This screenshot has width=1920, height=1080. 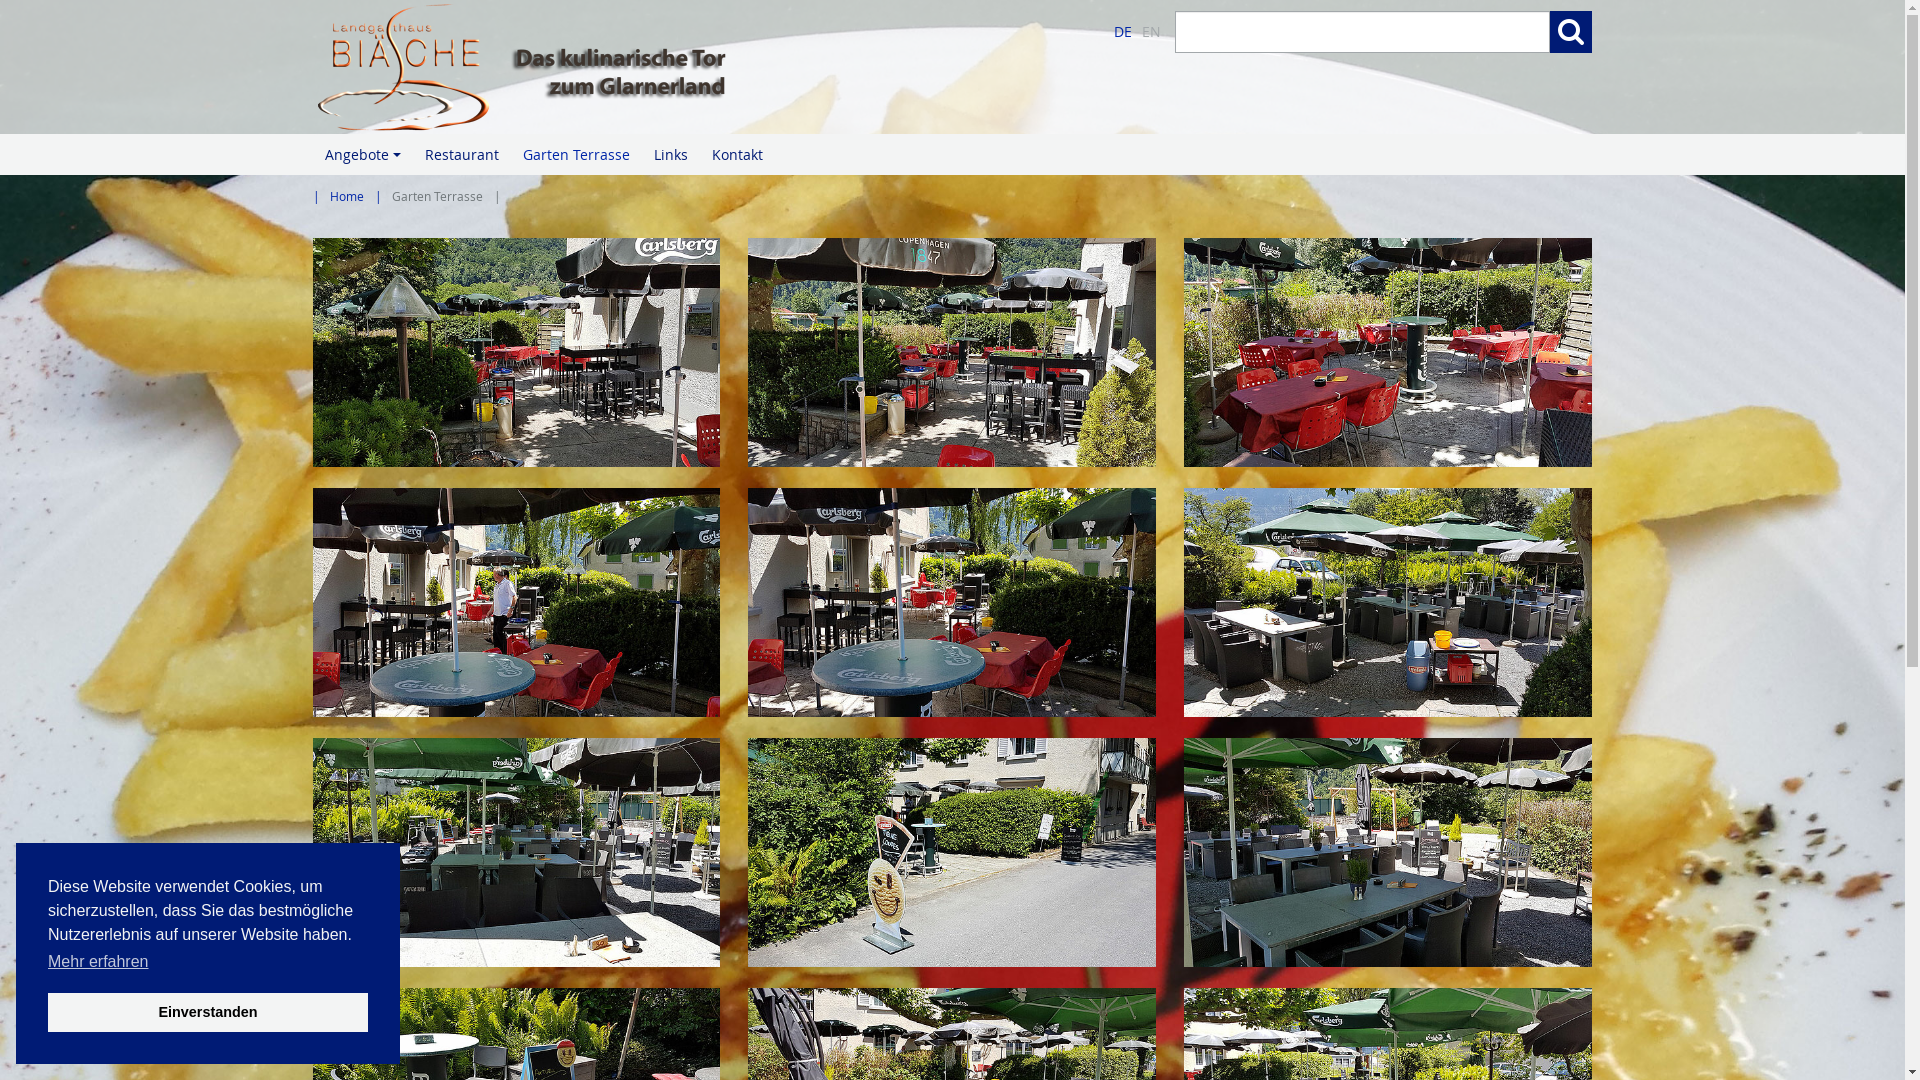 I want to click on Links, so click(x=671, y=154).